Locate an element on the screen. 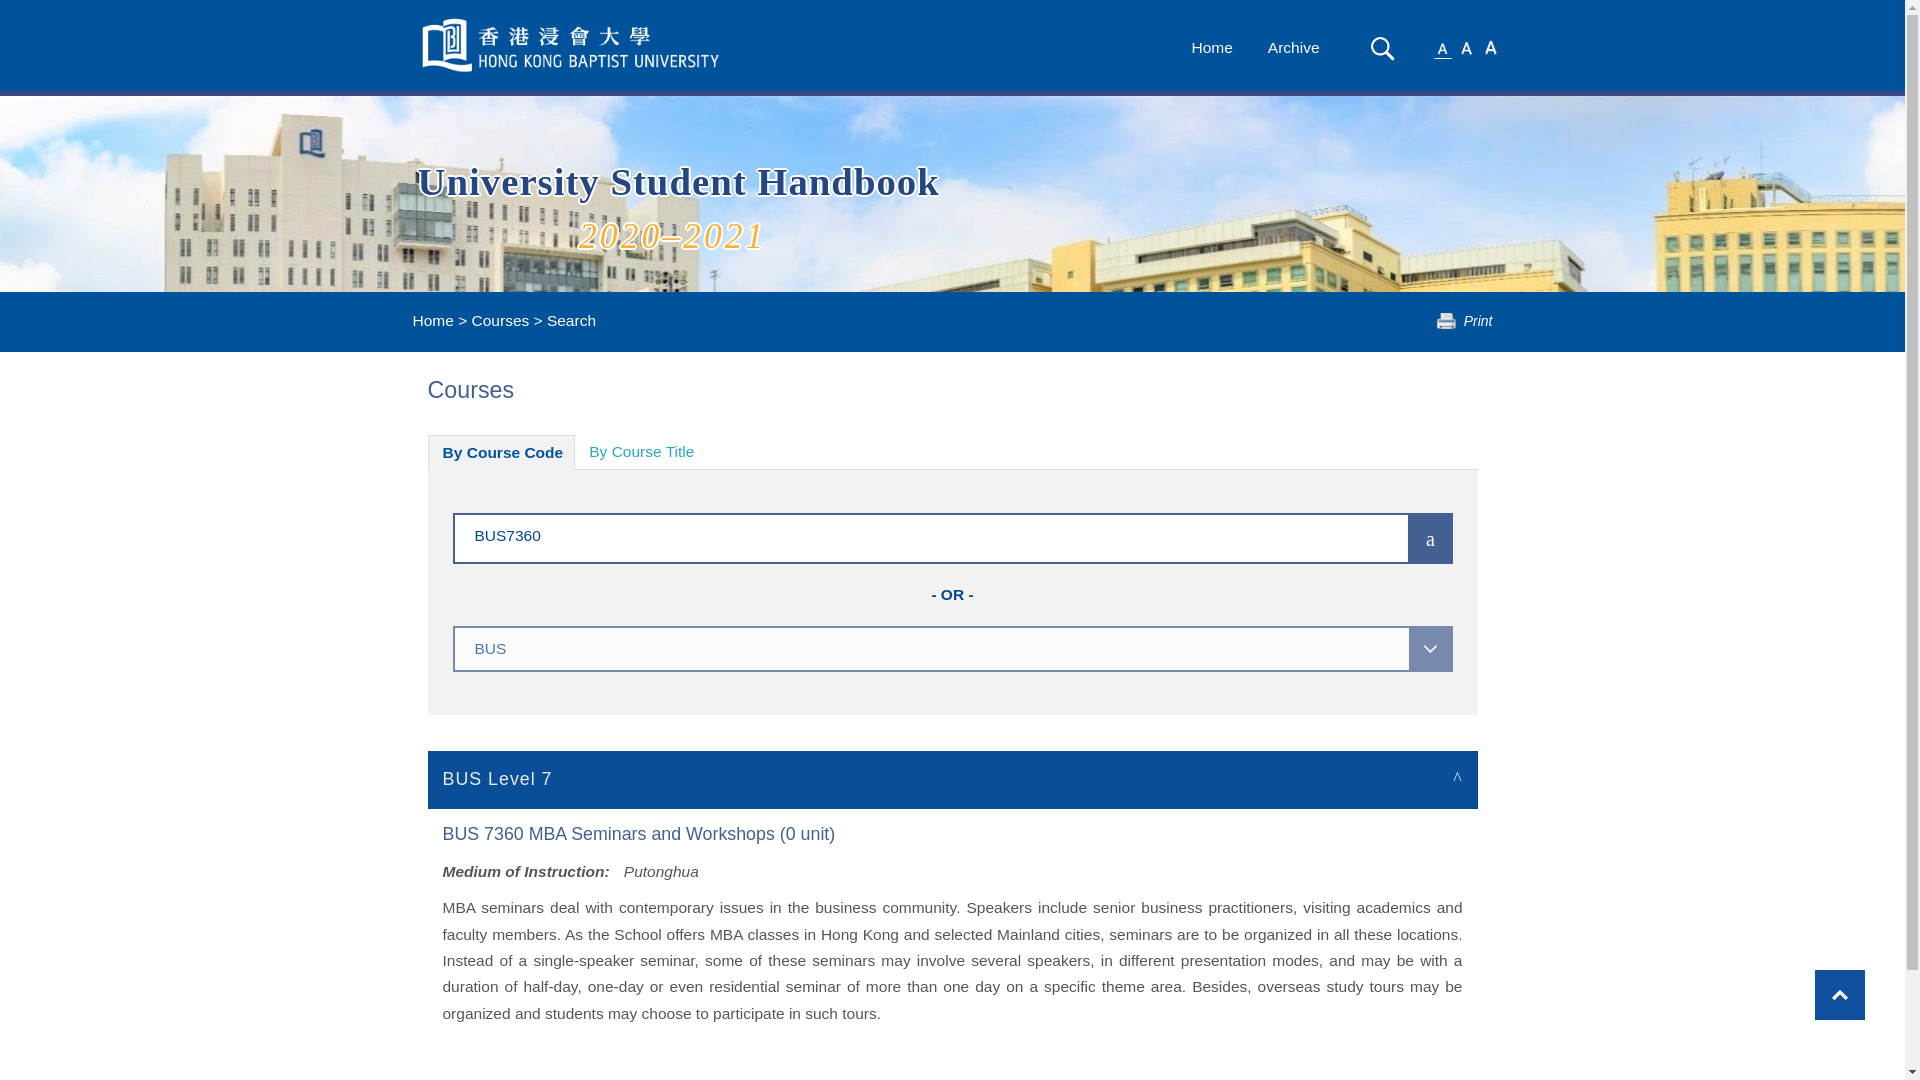 The height and width of the screenshot is (1080, 1920). Print is located at coordinates (1464, 321).